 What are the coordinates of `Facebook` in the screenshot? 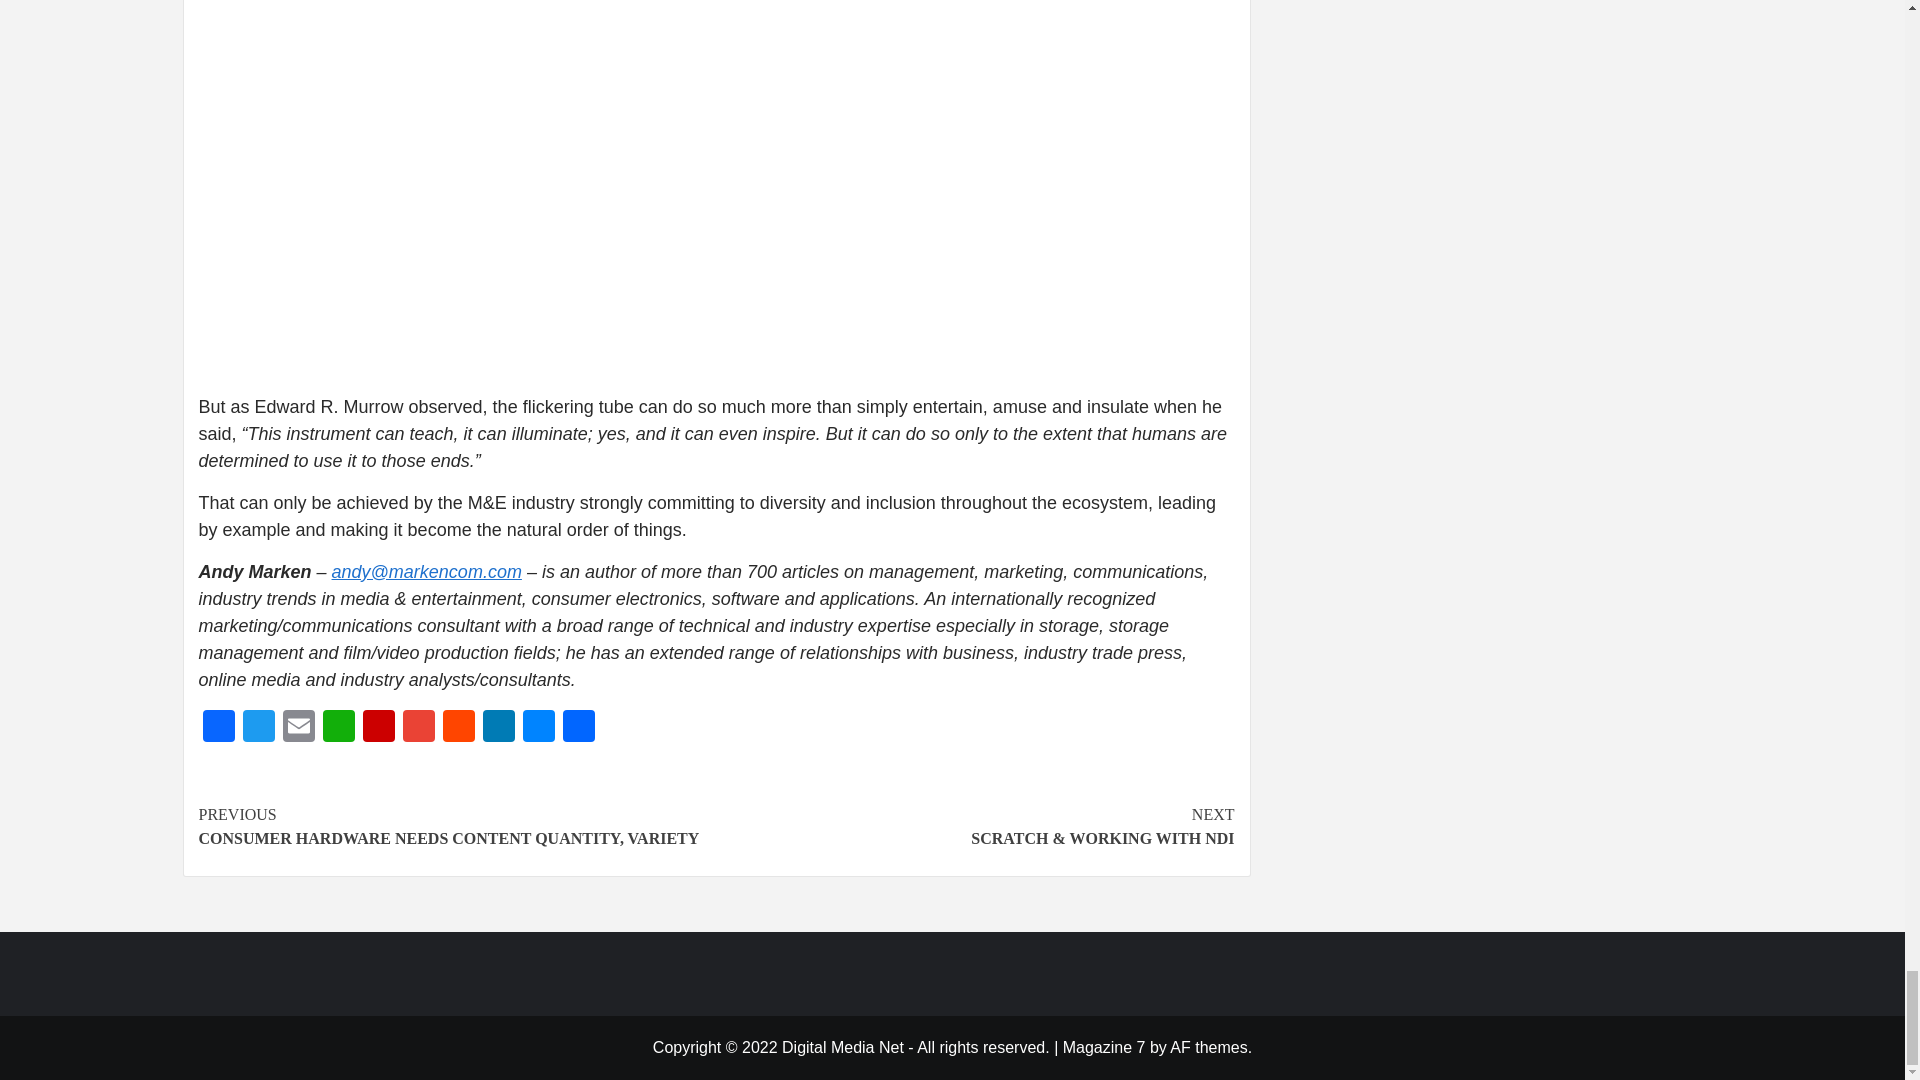 It's located at (218, 728).